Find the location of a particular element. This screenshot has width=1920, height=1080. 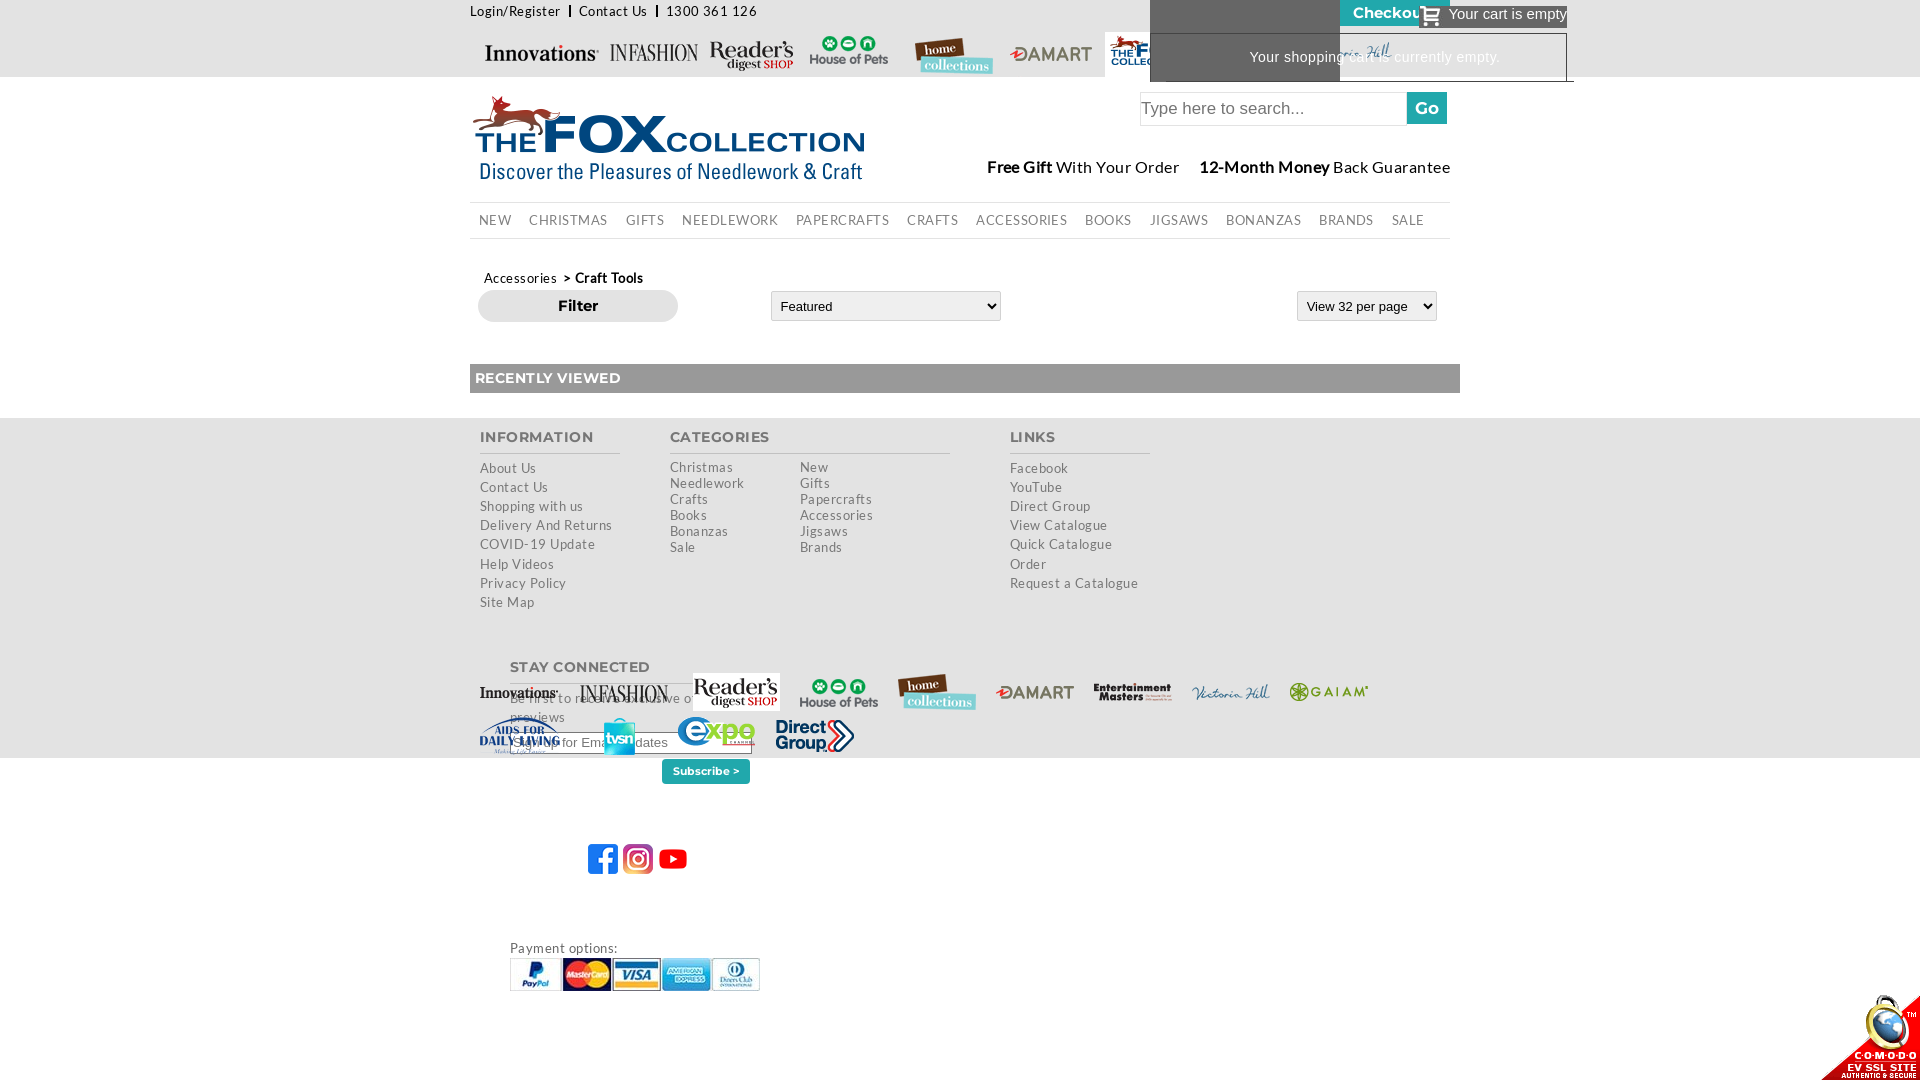

Contact Us is located at coordinates (514, 487).